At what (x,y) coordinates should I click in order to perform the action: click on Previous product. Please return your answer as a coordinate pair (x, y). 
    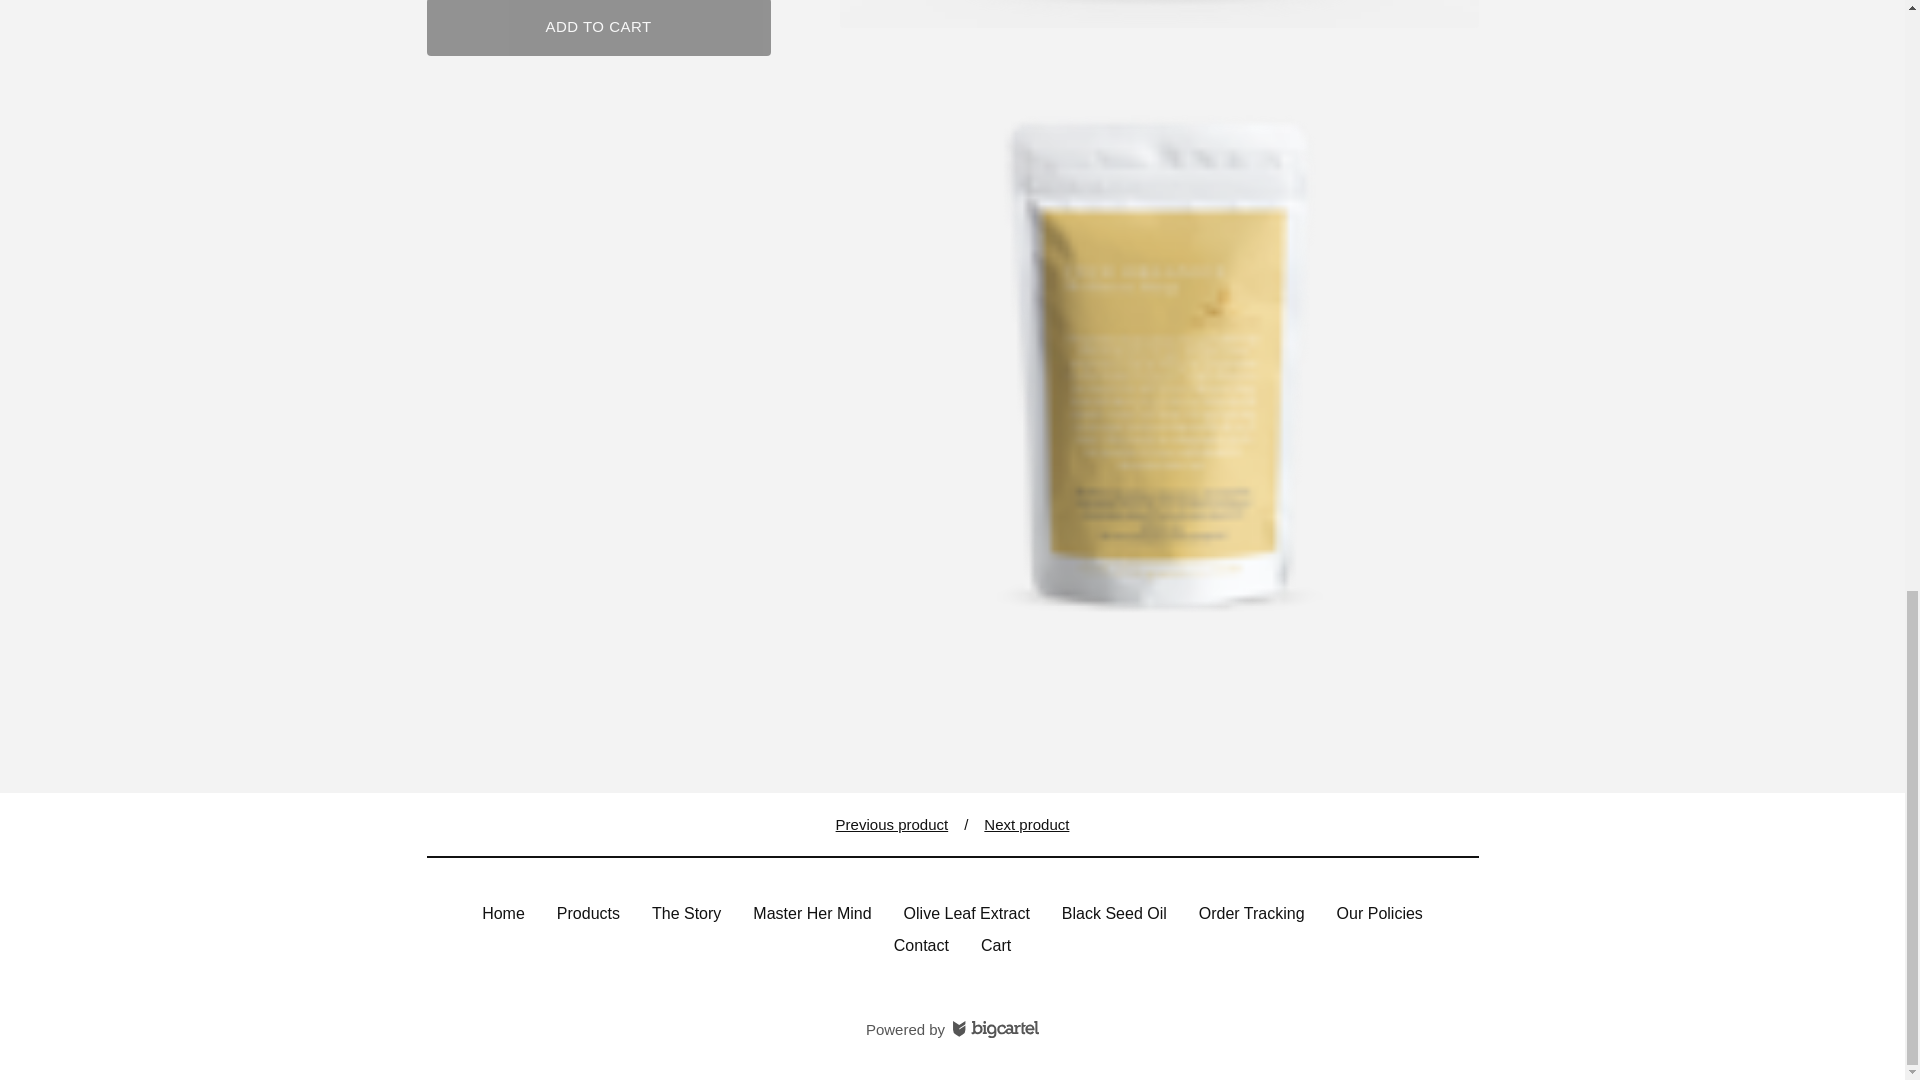
    Looking at the image, I should click on (892, 824).